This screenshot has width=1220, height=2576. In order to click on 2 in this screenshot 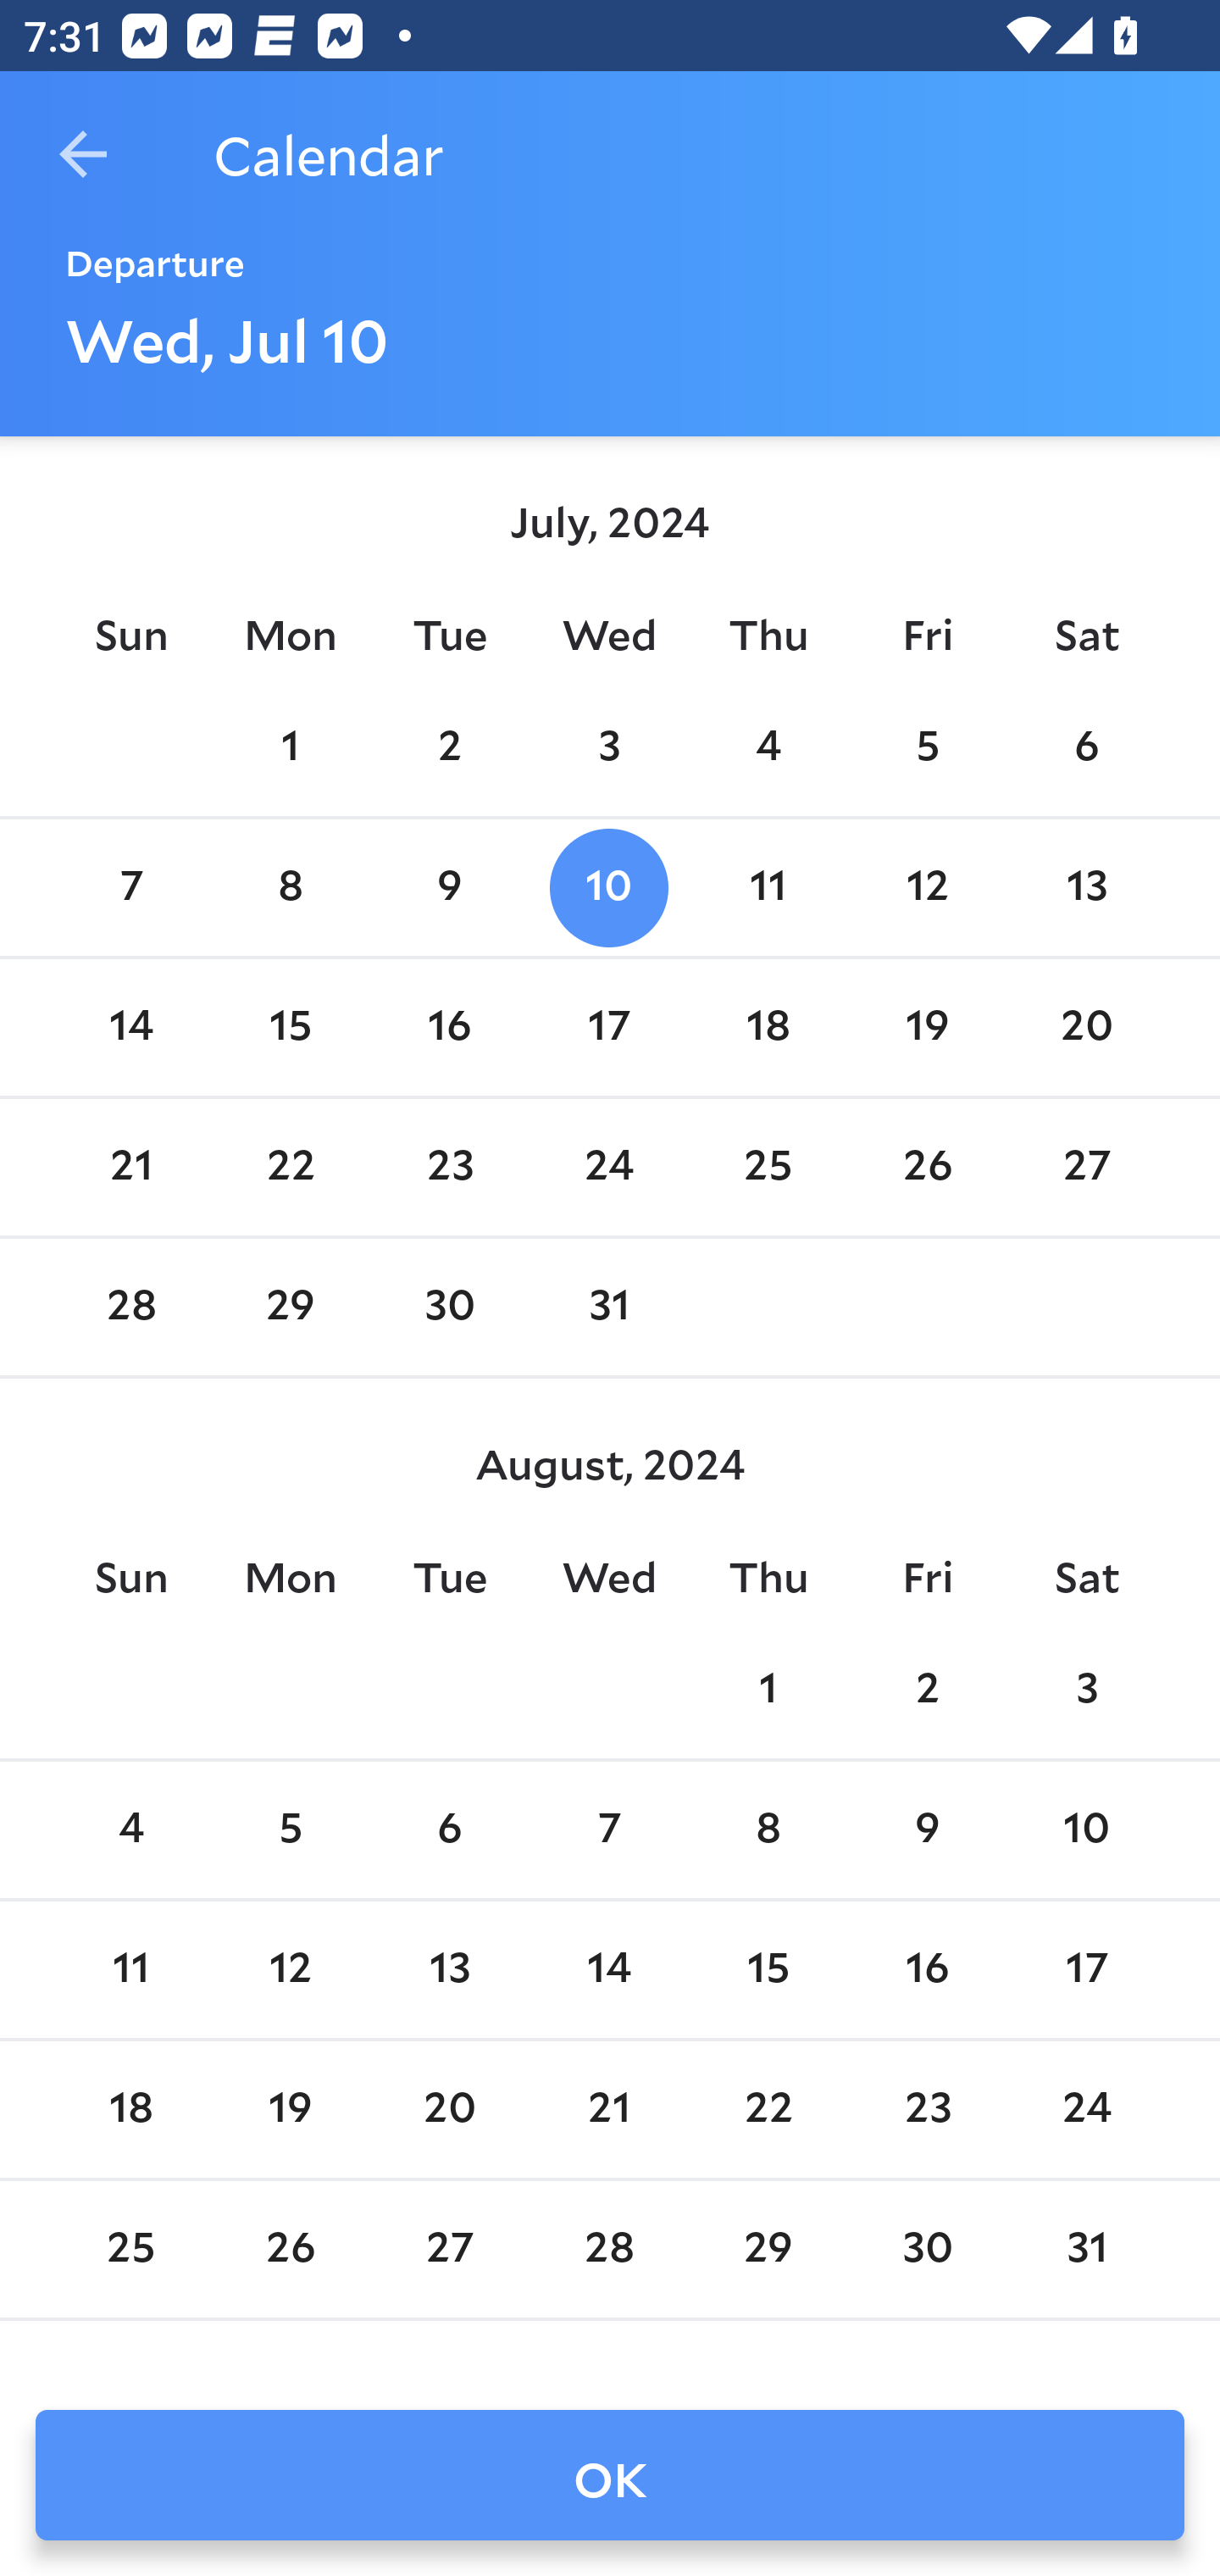, I will do `click(449, 747)`.